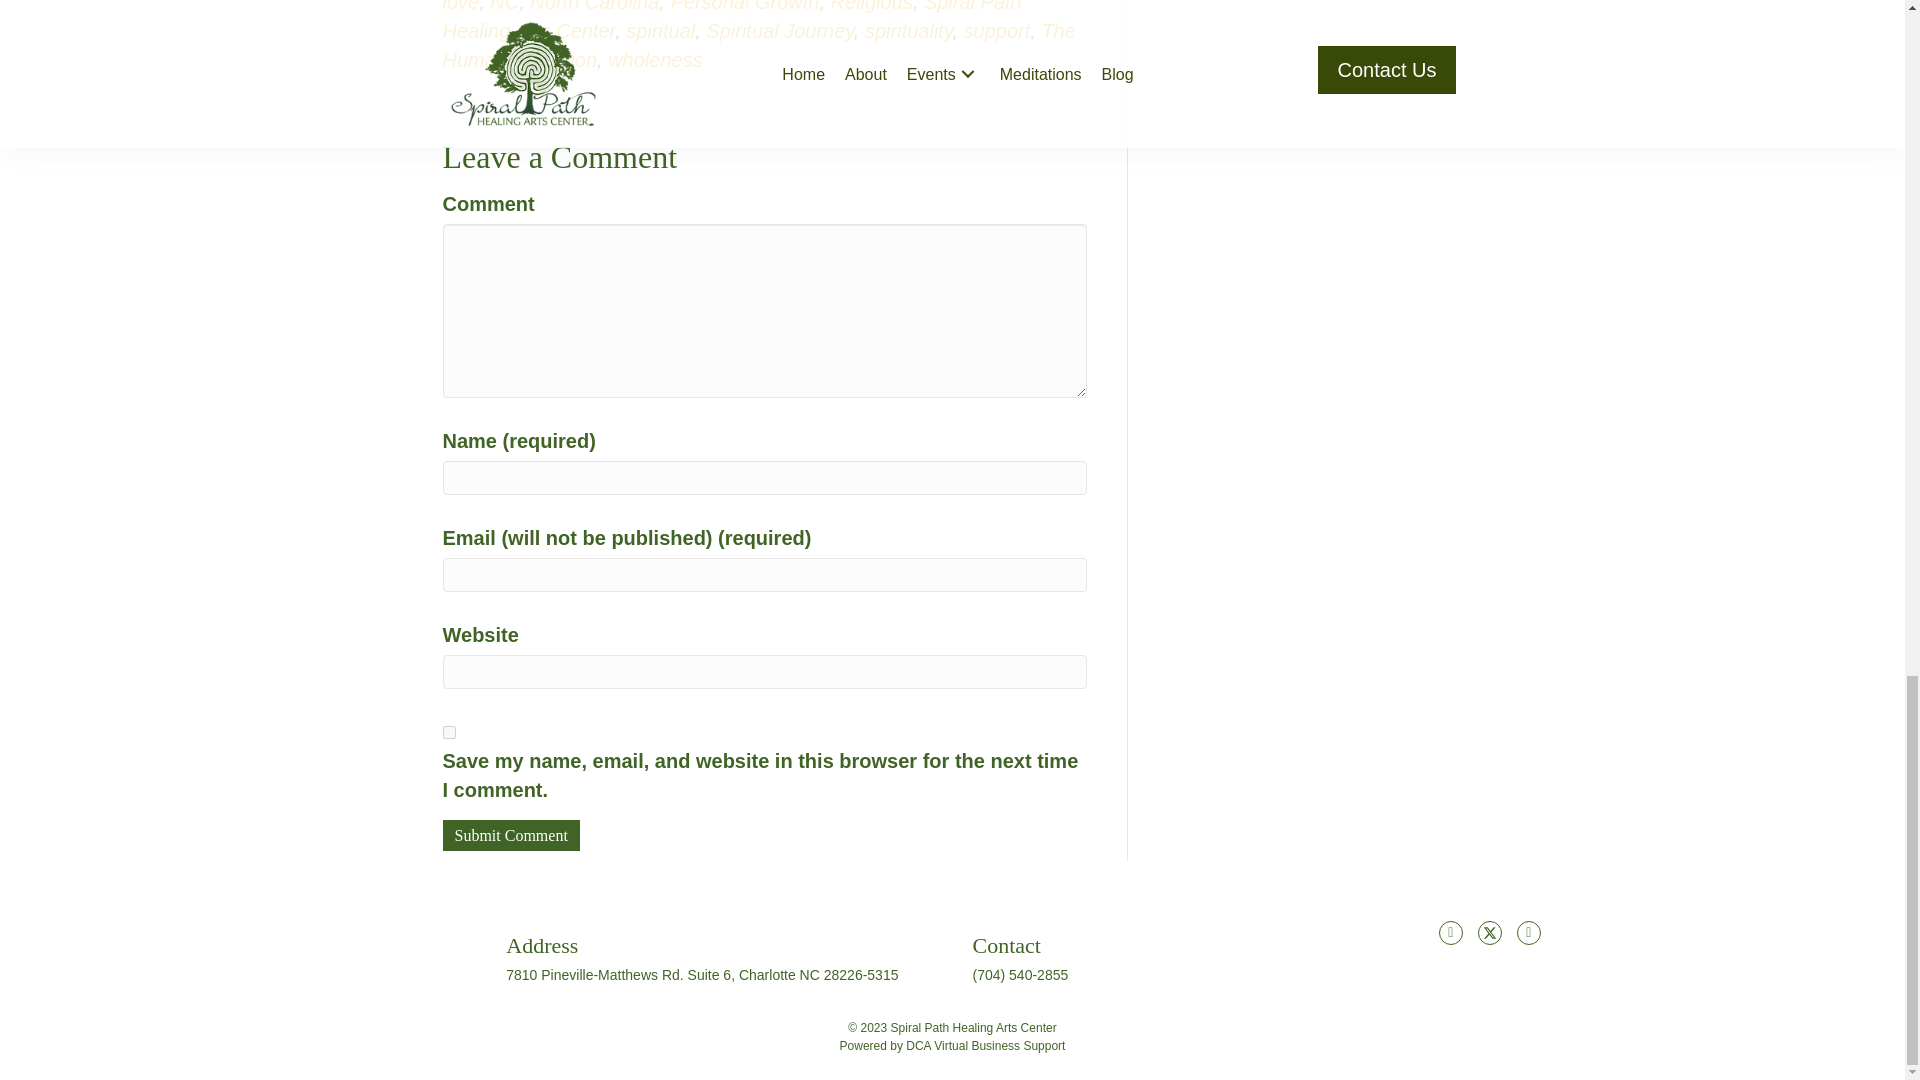 The width and height of the screenshot is (1920, 1080). Describe the element at coordinates (655, 60) in the screenshot. I see `wholeness` at that location.